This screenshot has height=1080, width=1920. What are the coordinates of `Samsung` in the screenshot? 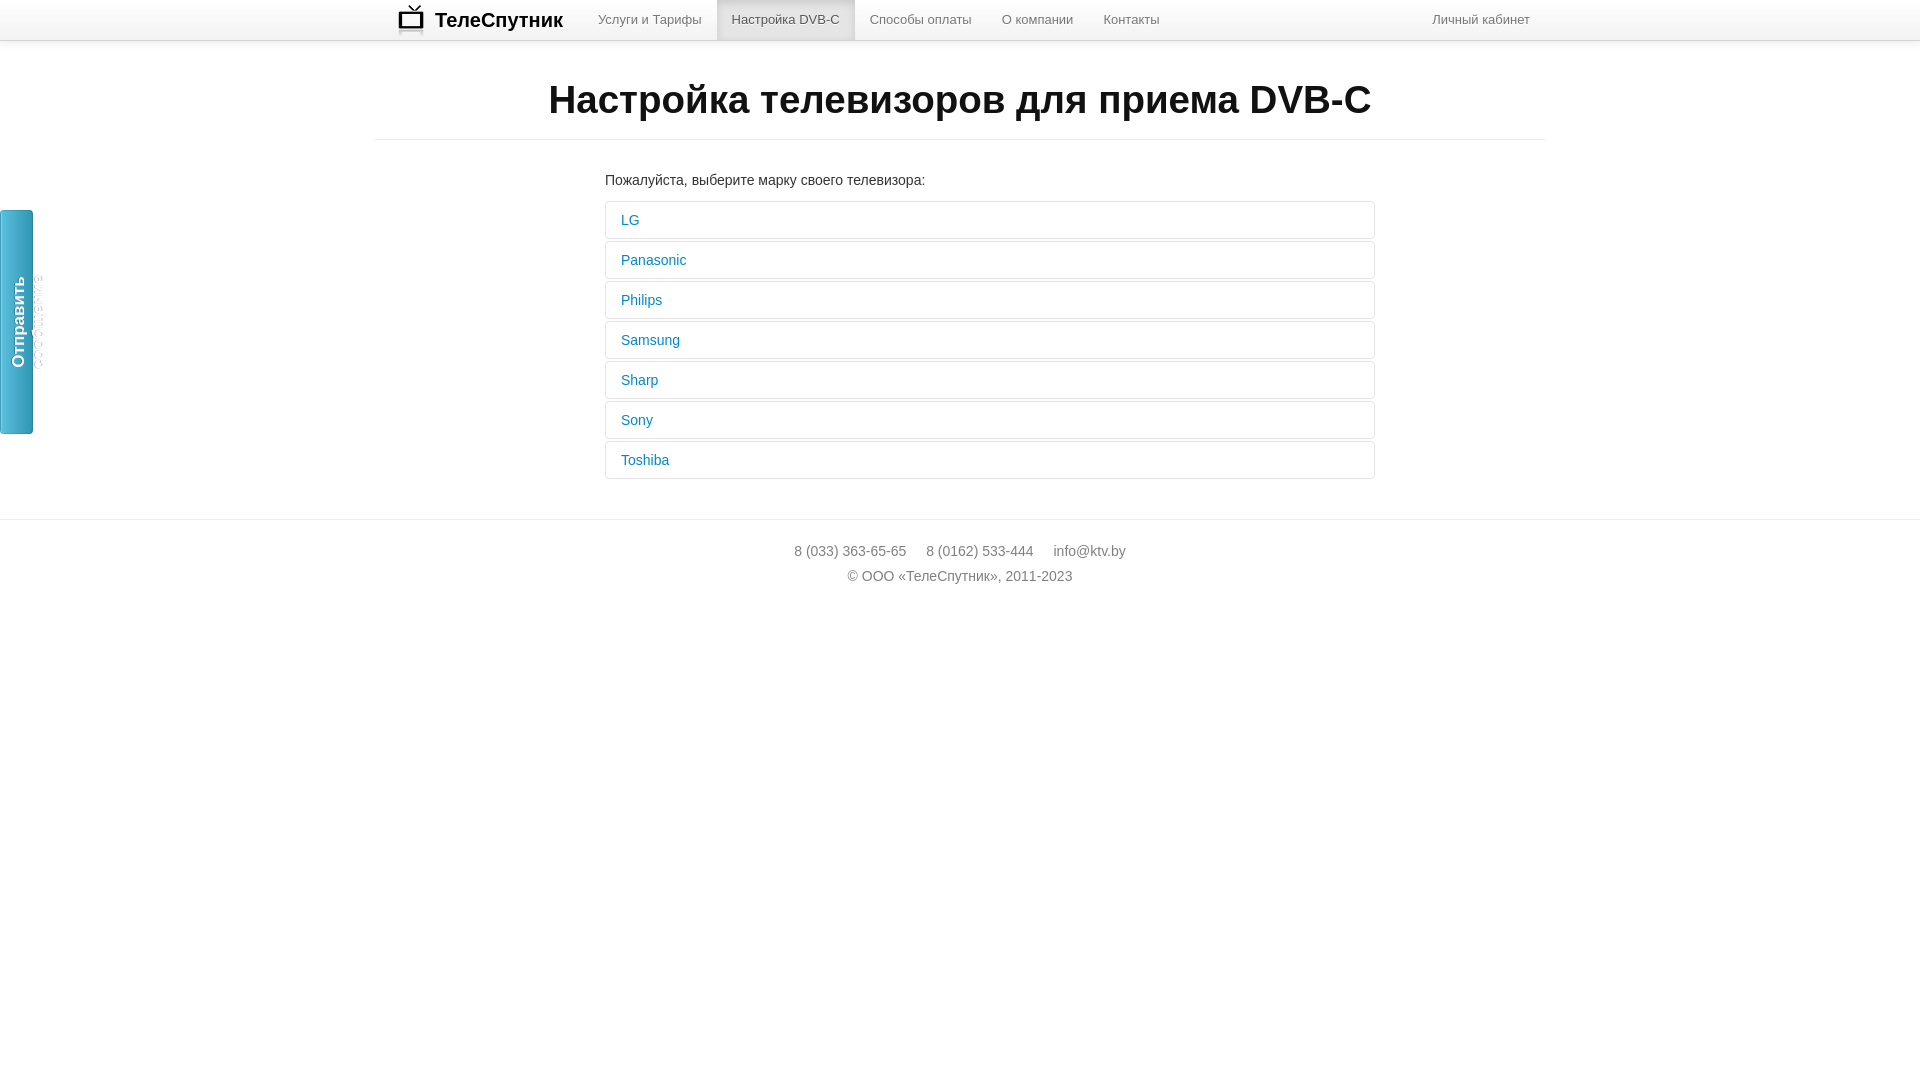 It's located at (990, 340).